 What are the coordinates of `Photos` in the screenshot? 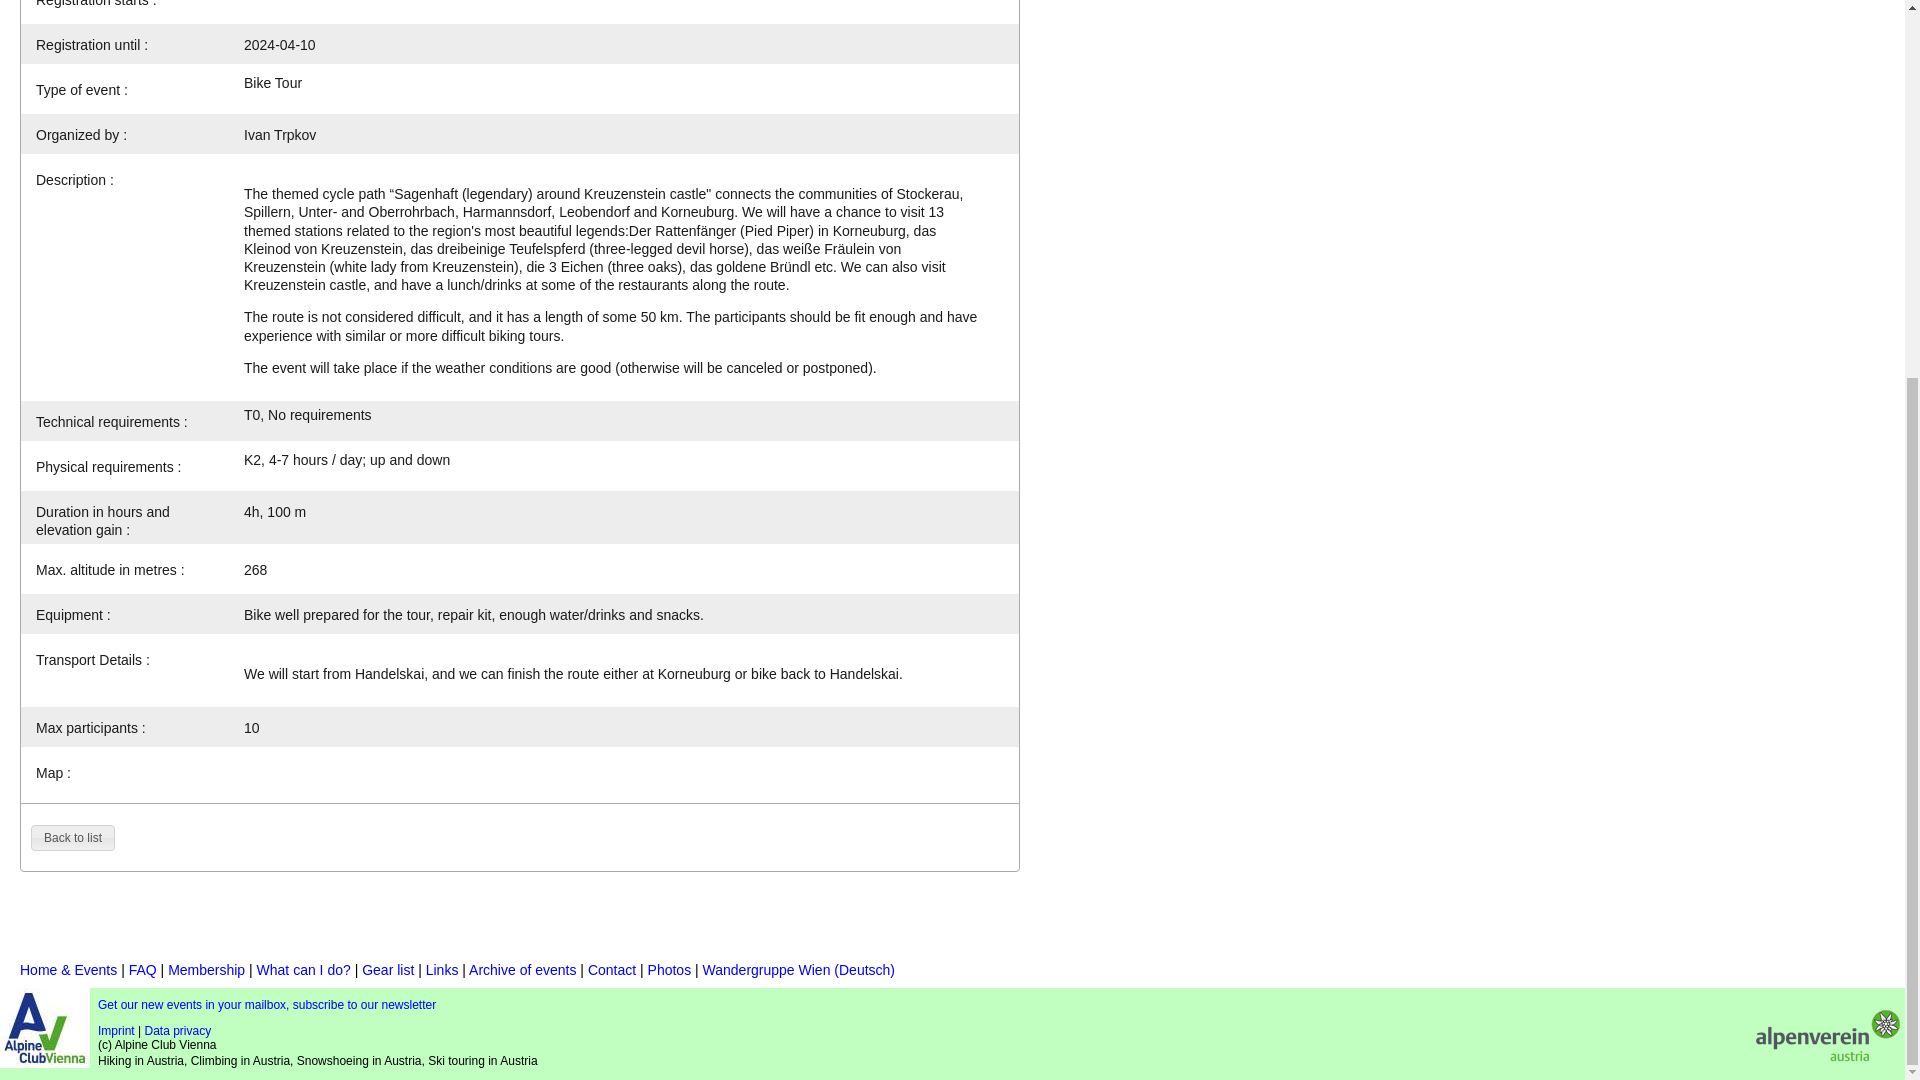 It's located at (670, 970).